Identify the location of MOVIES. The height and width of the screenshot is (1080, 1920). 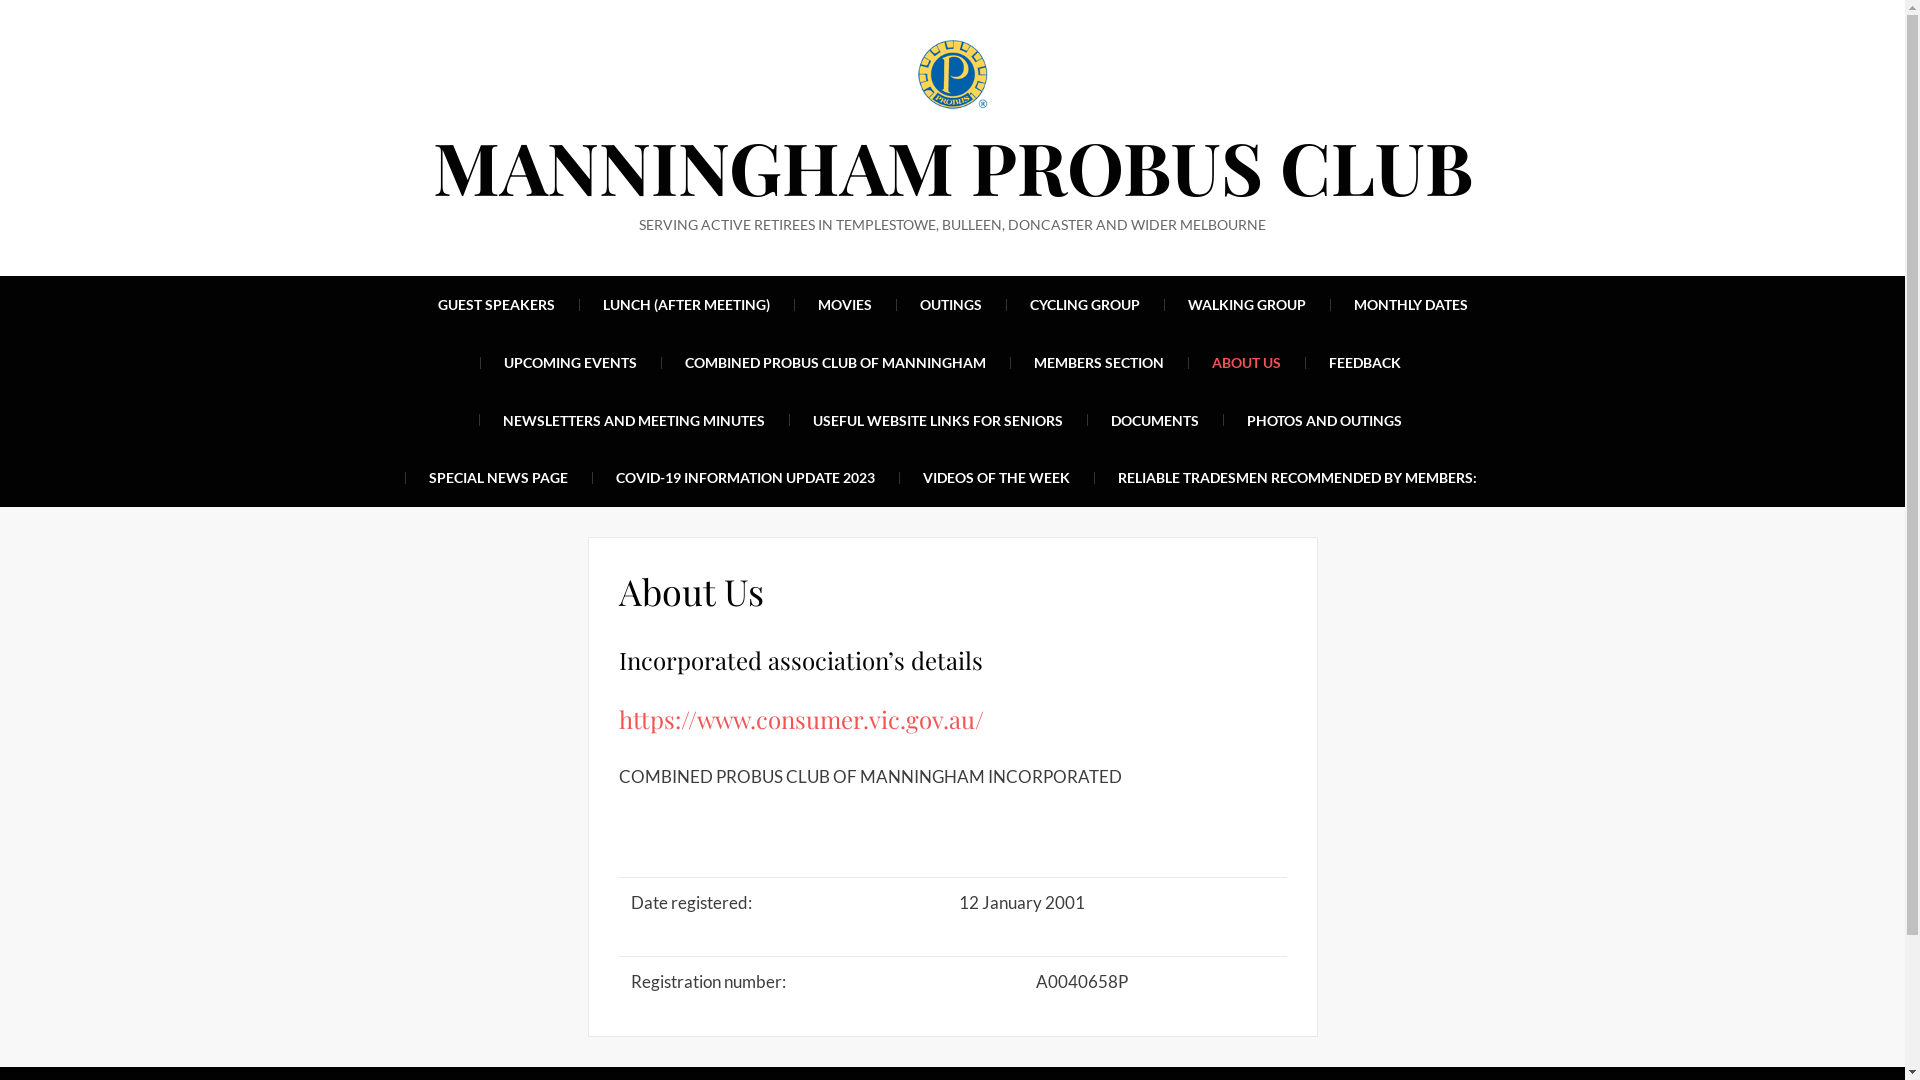
(845, 305).